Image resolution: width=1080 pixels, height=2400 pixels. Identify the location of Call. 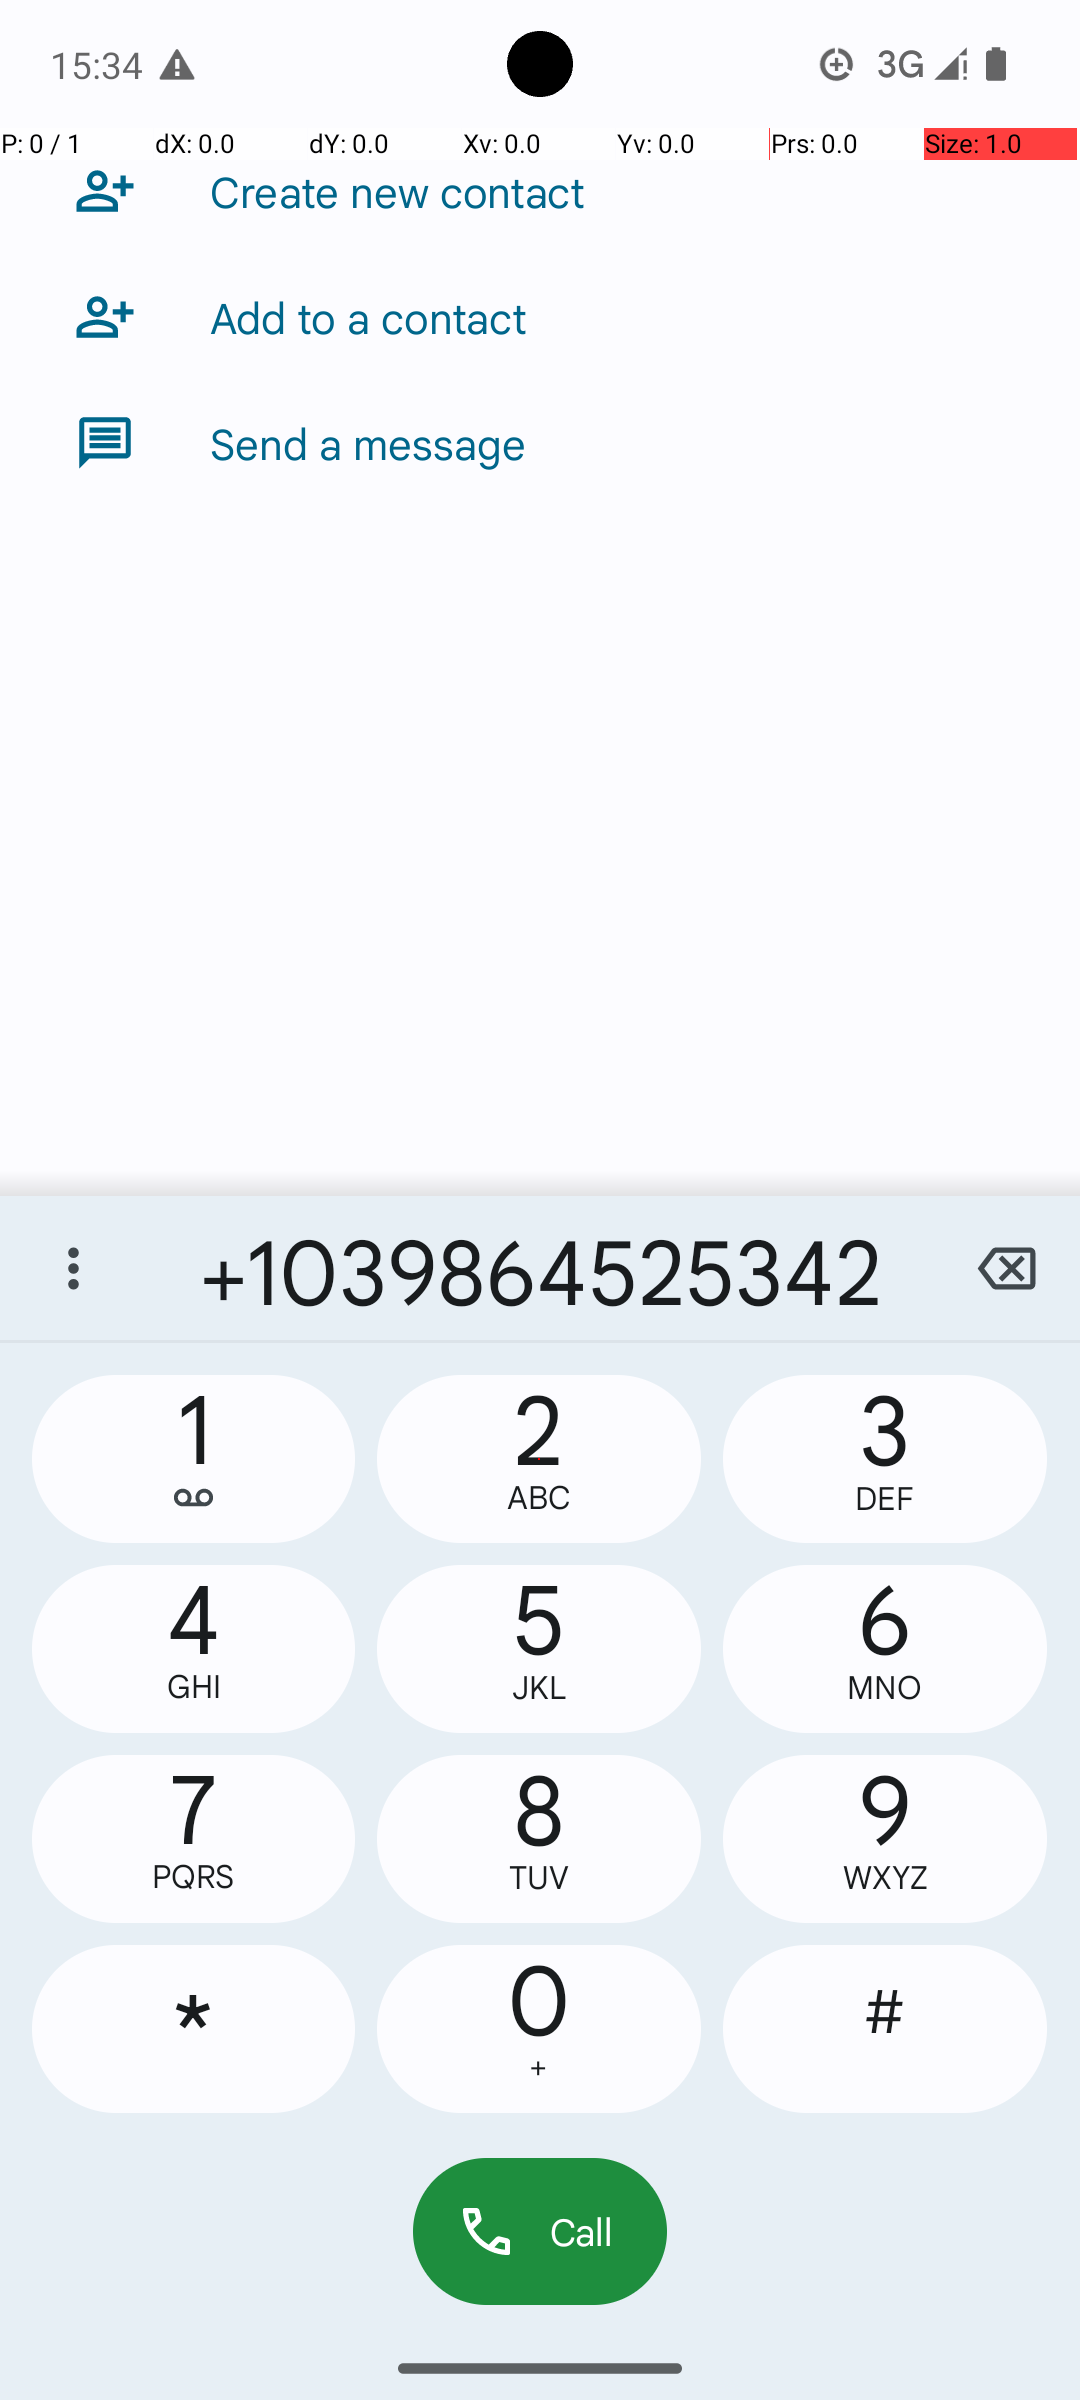
(540, 2232).